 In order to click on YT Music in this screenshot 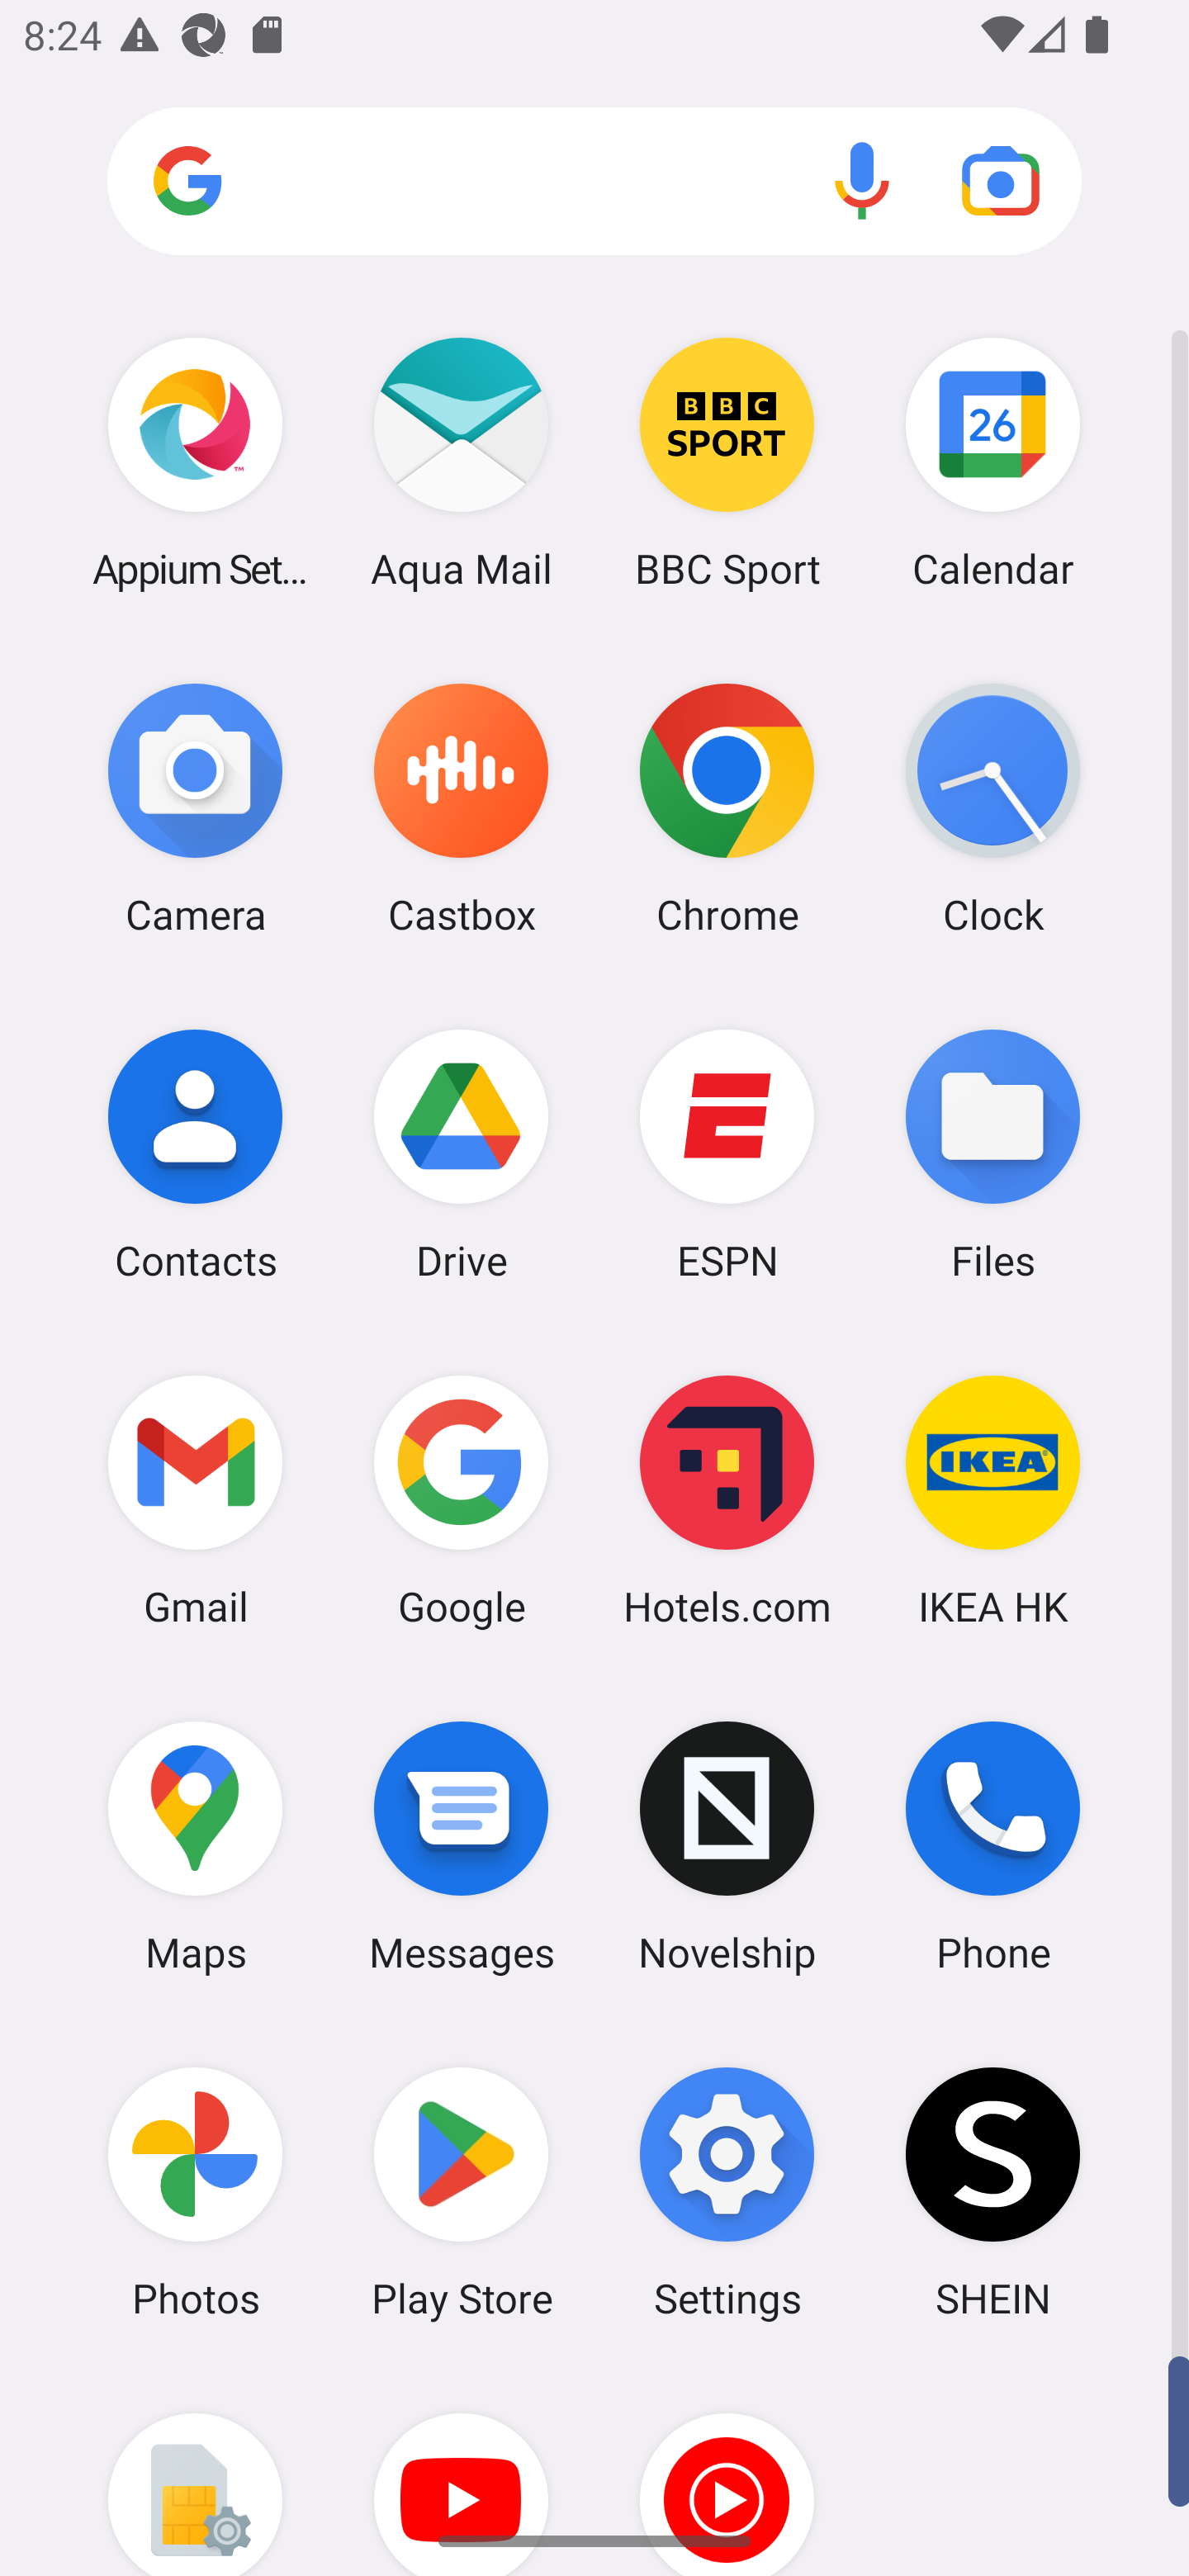, I will do `click(727, 2470)`.